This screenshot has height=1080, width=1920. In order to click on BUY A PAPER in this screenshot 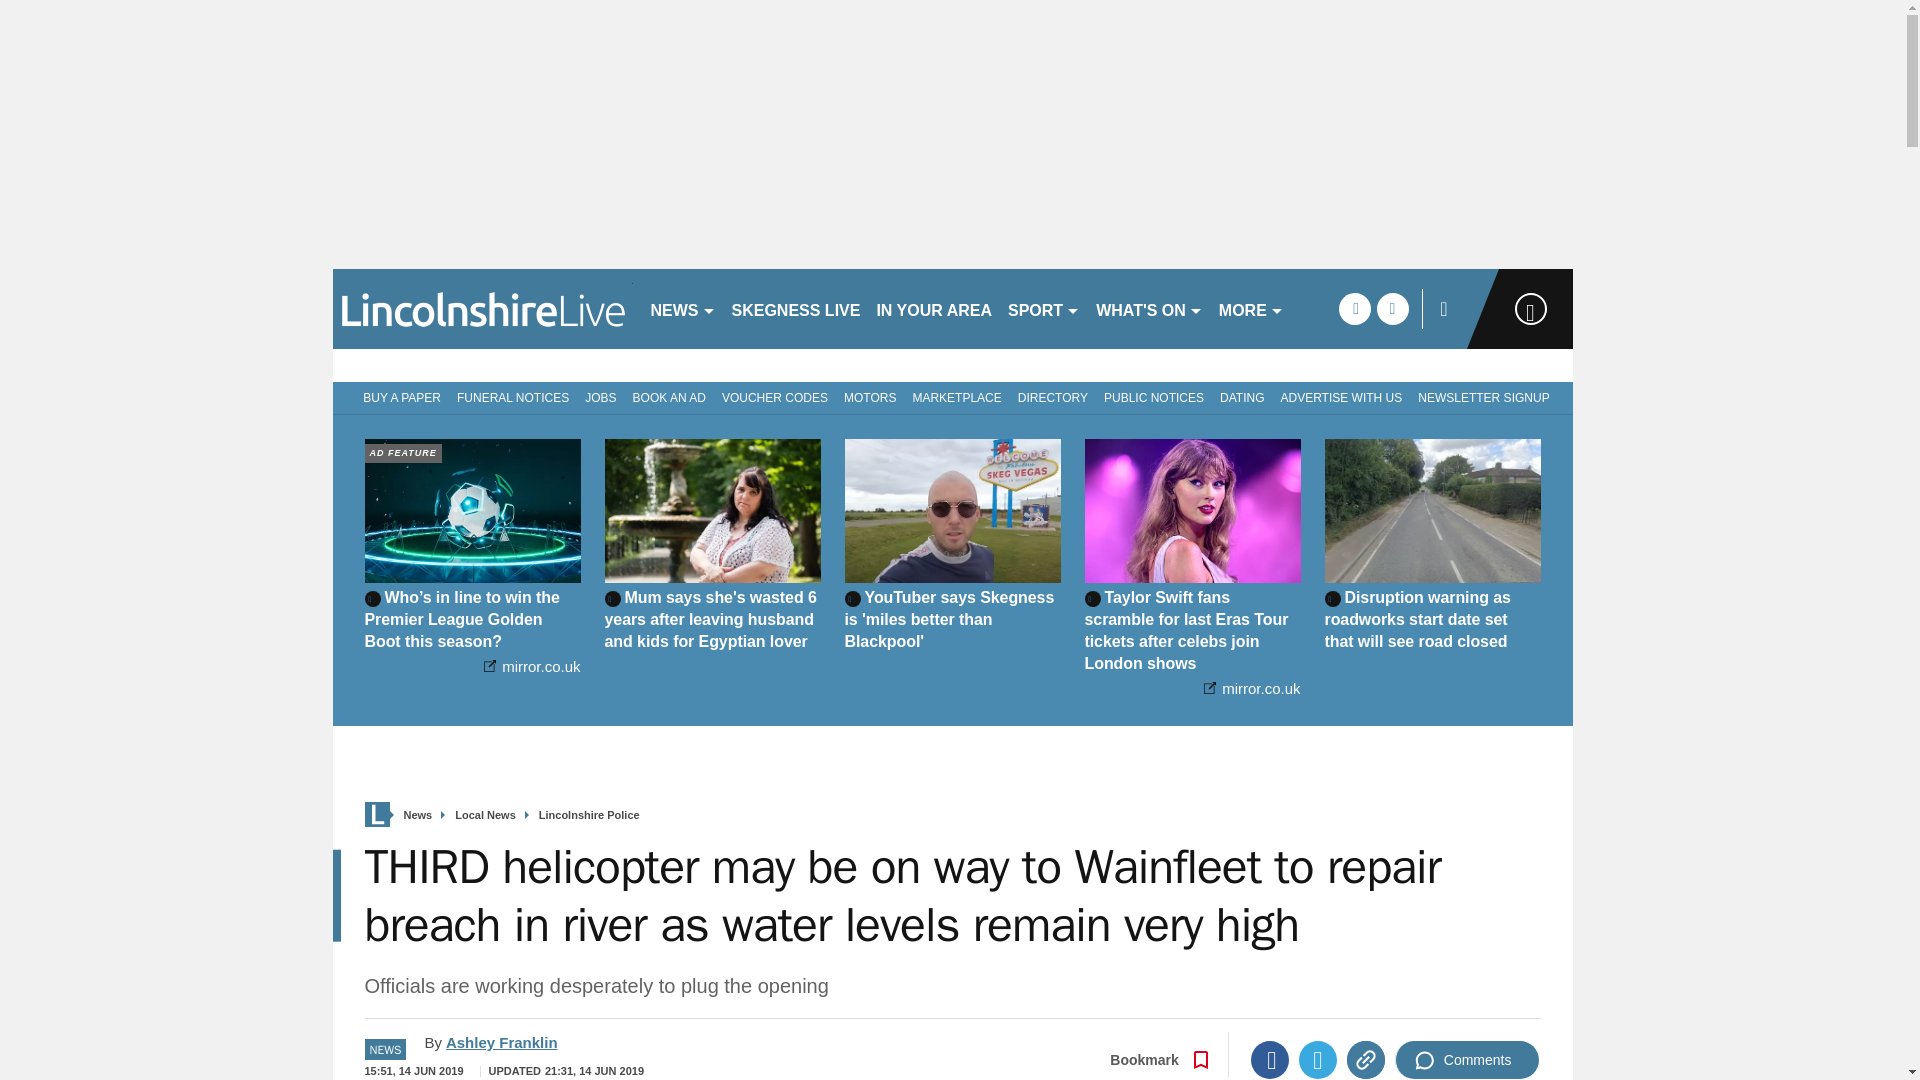, I will do `click(398, 396)`.